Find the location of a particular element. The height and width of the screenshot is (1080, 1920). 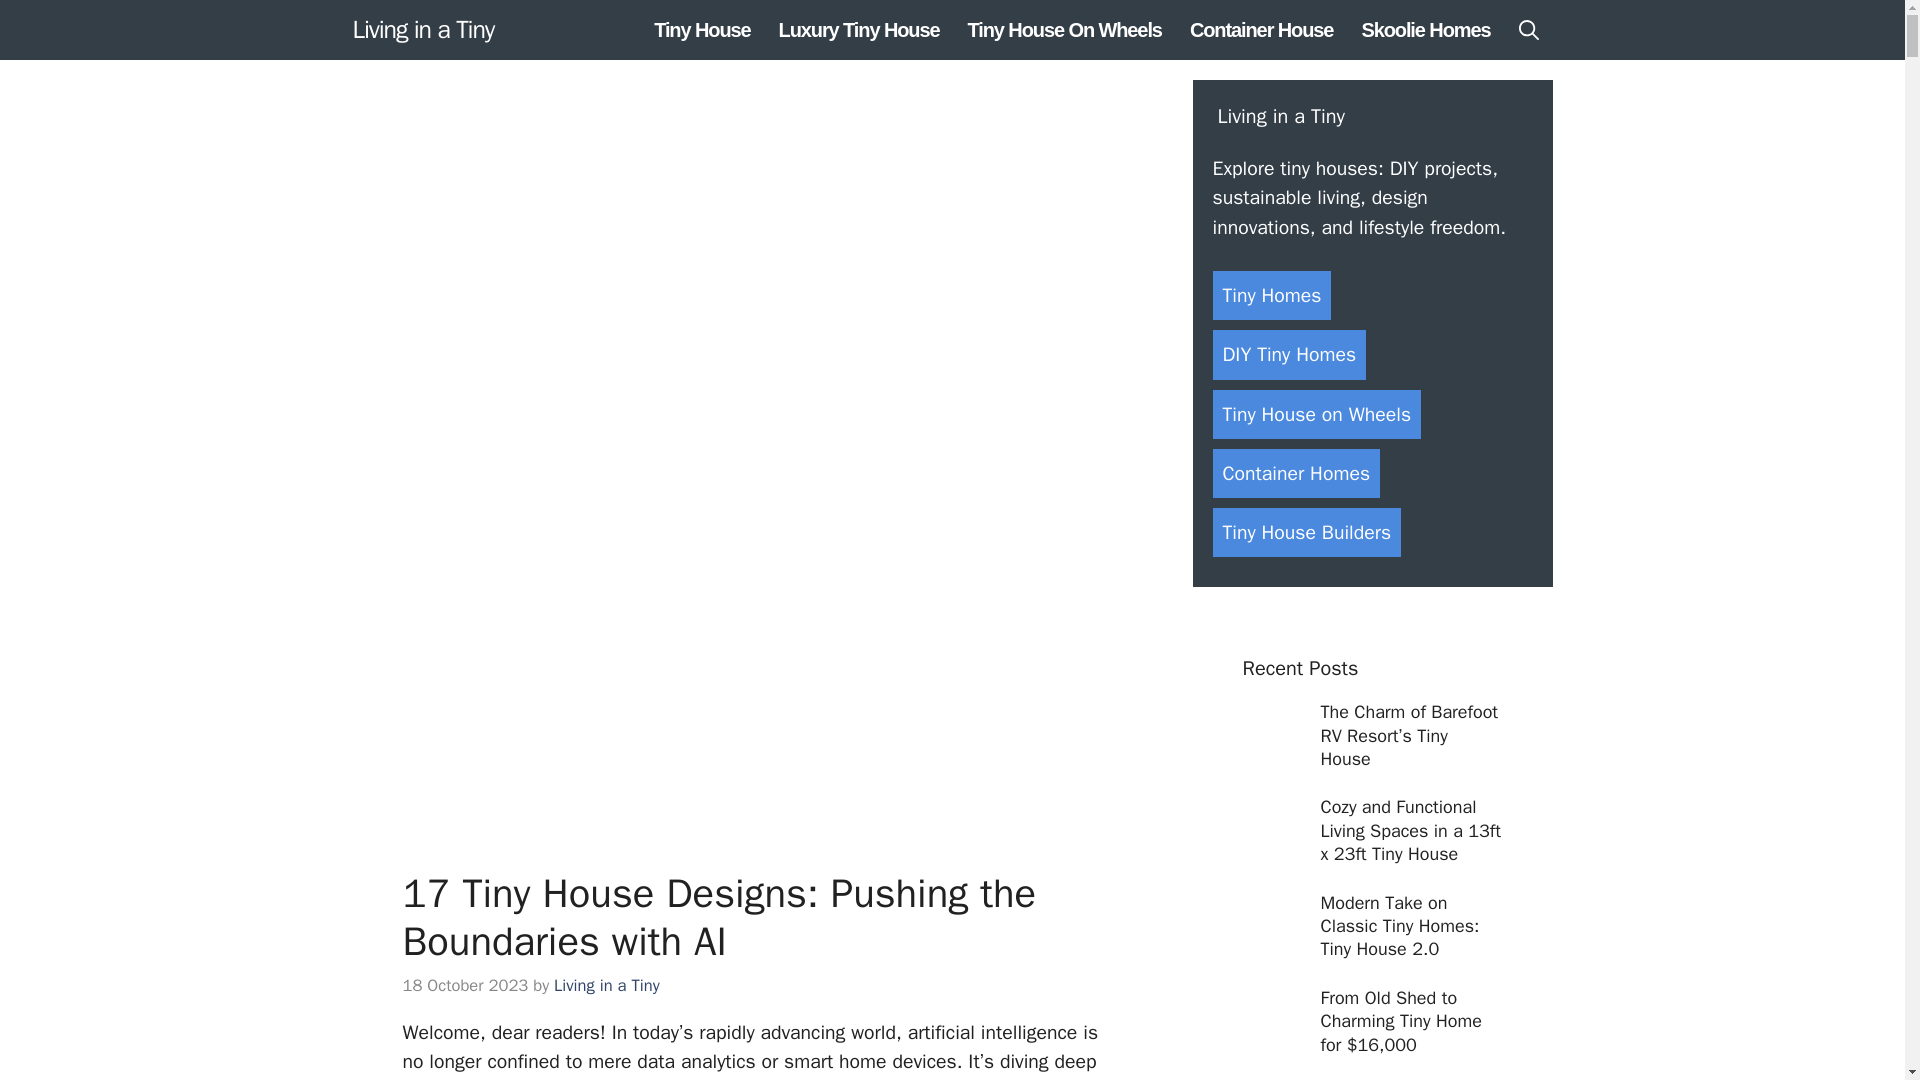

Skoolie Homes is located at coordinates (1425, 30).